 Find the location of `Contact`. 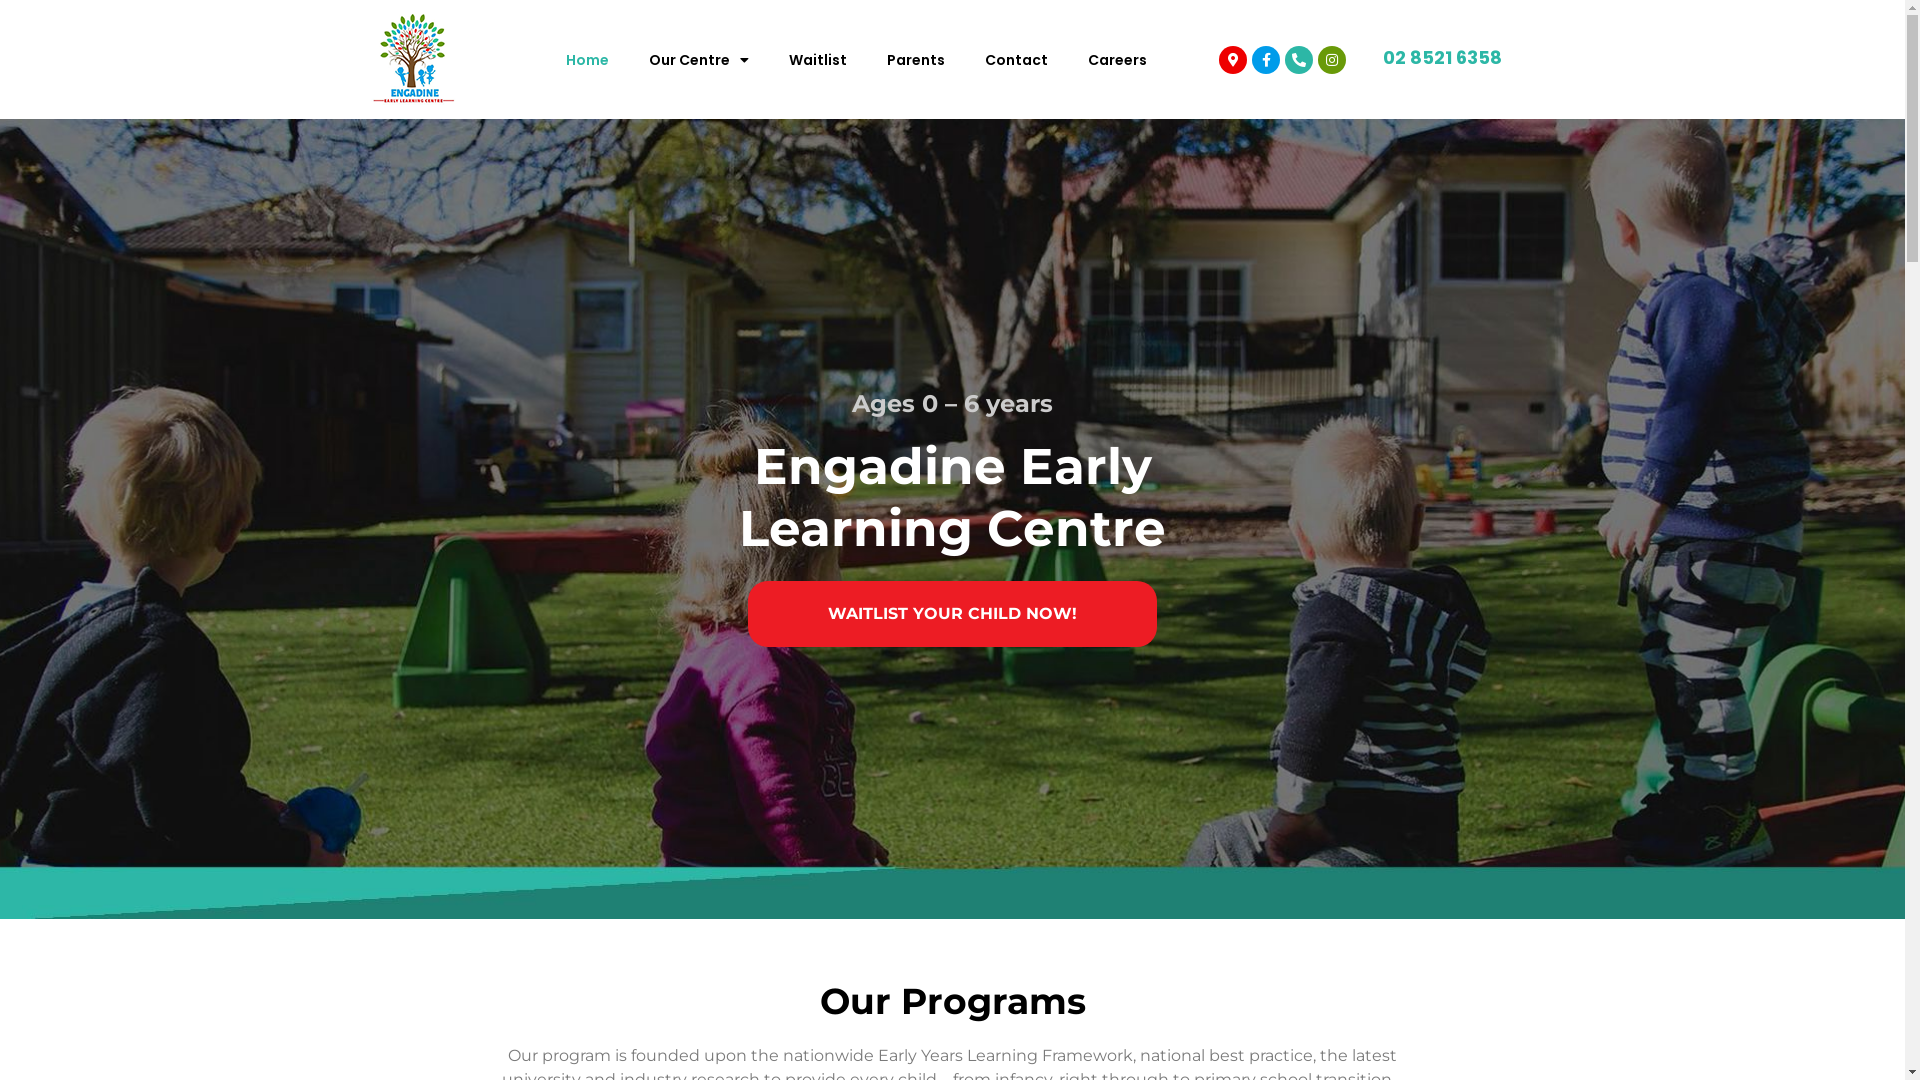

Contact is located at coordinates (1016, 59).